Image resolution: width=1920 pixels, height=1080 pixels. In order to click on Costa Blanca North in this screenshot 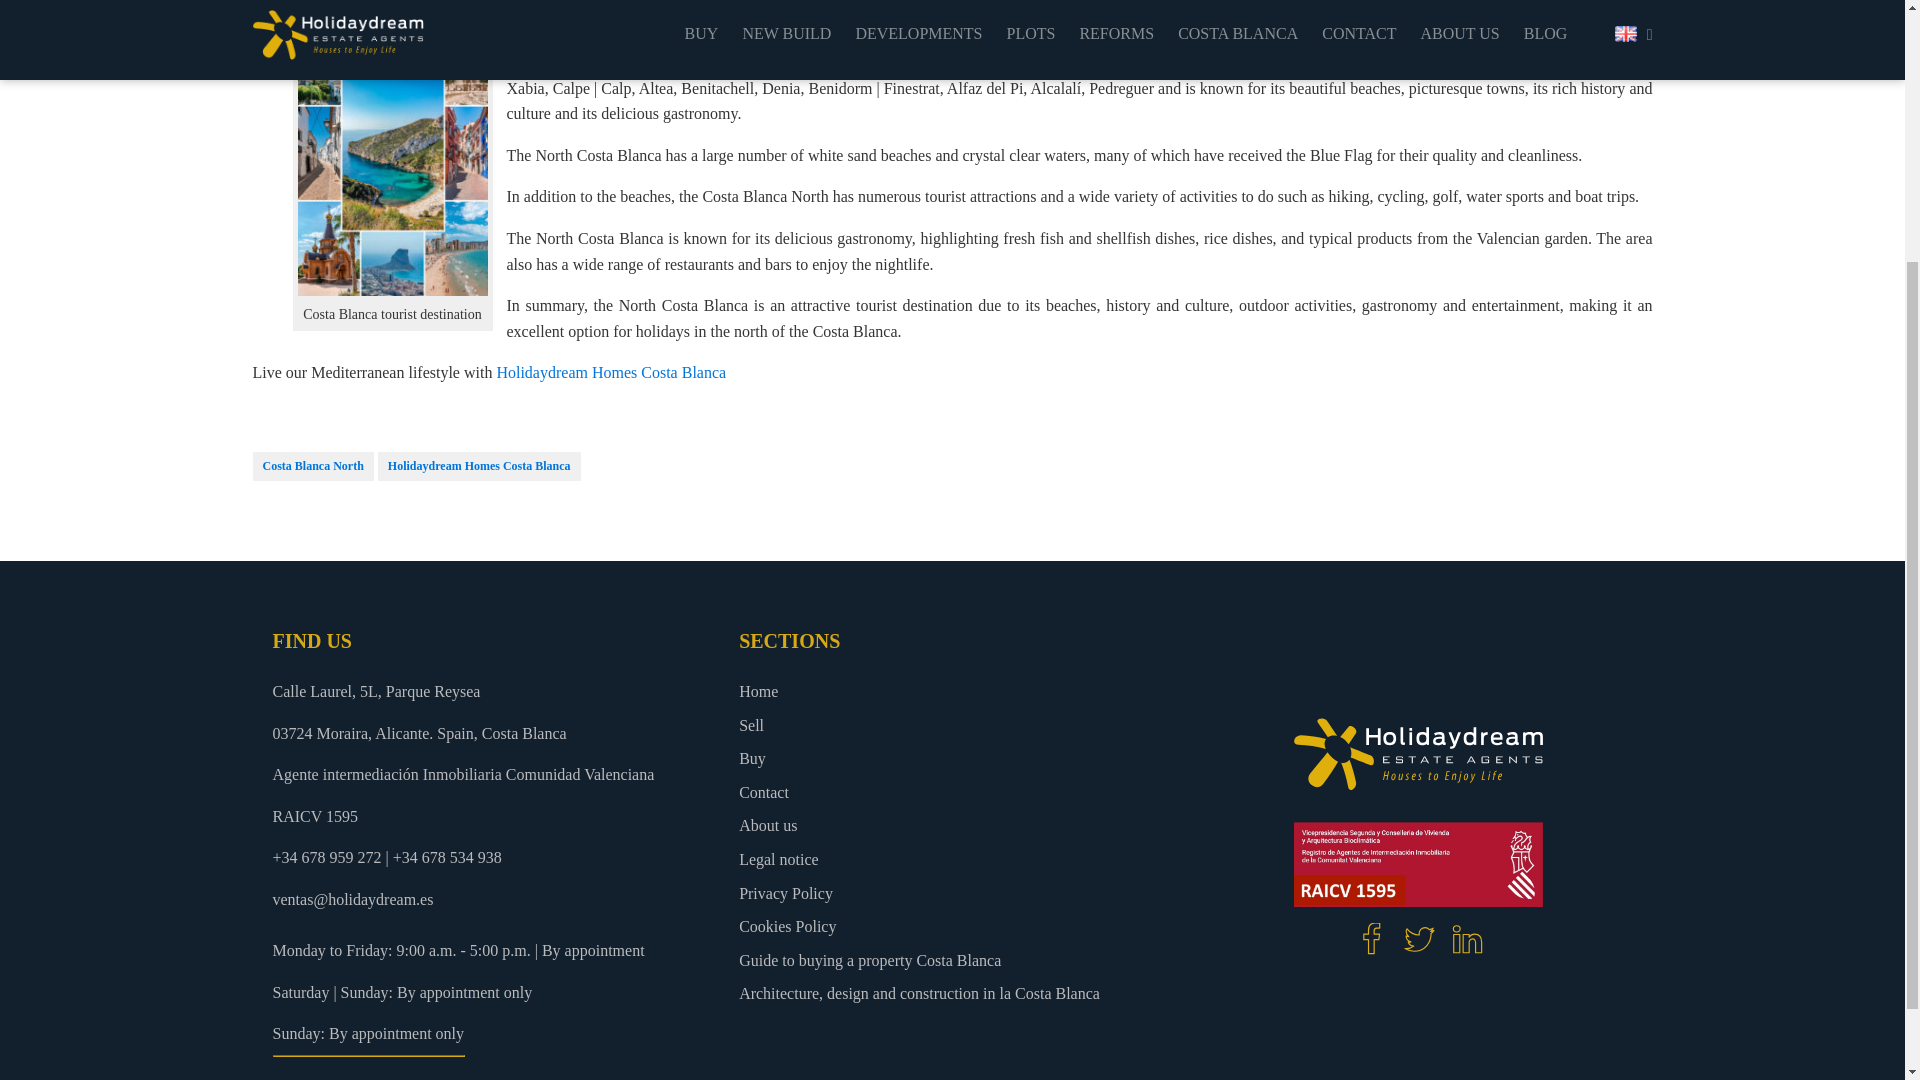, I will do `click(602, 62)`.